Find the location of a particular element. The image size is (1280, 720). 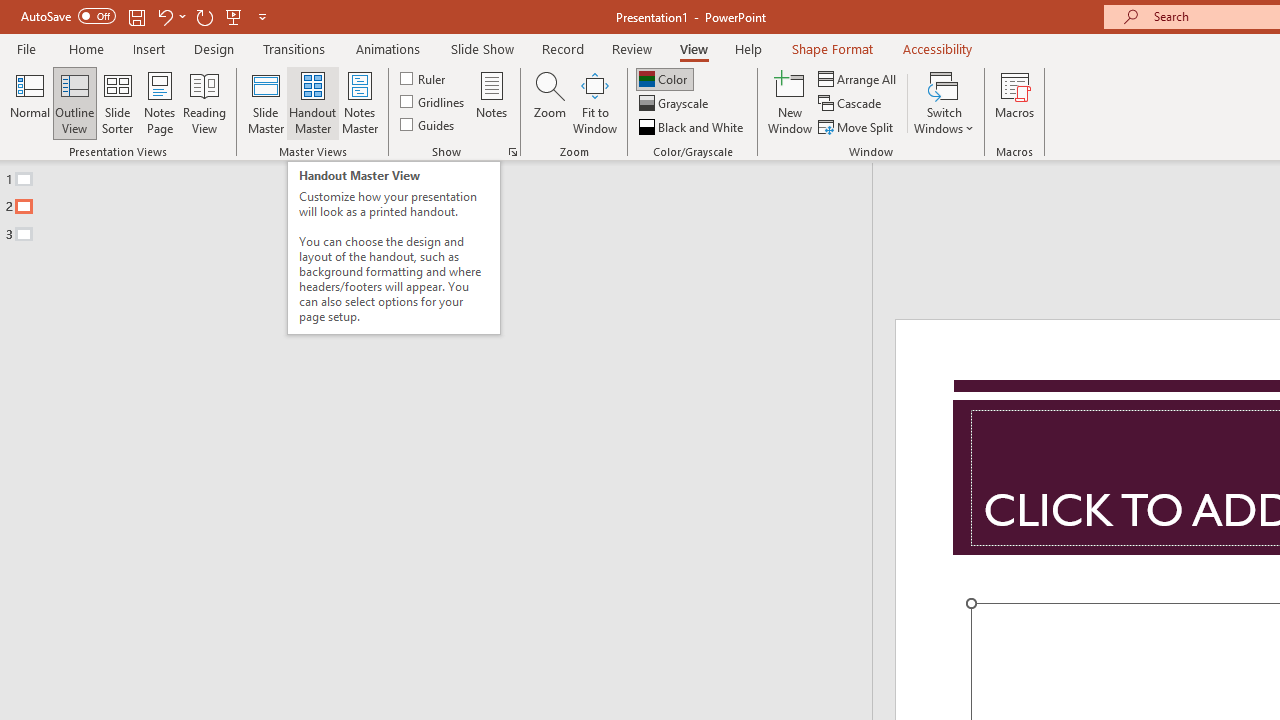

Outline View is located at coordinates (74, 102).